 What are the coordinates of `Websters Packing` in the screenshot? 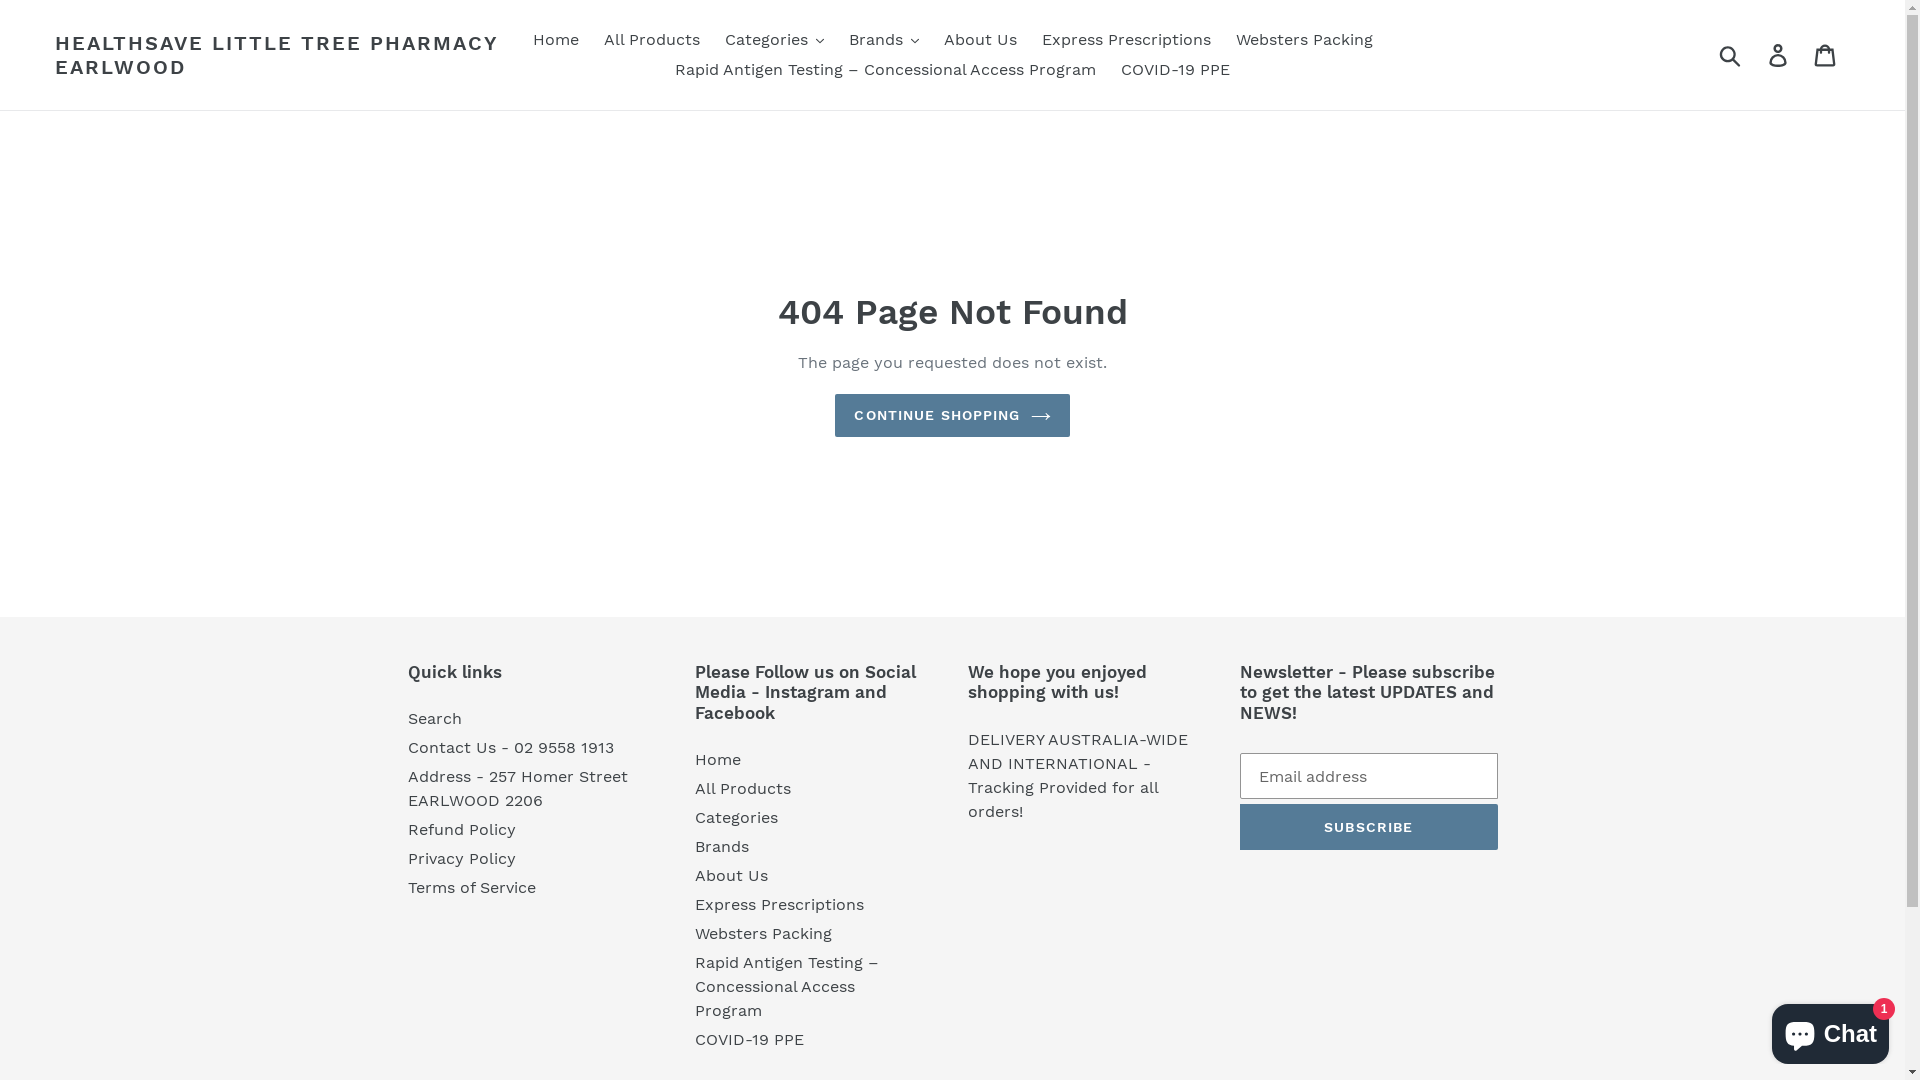 It's located at (1304, 40).